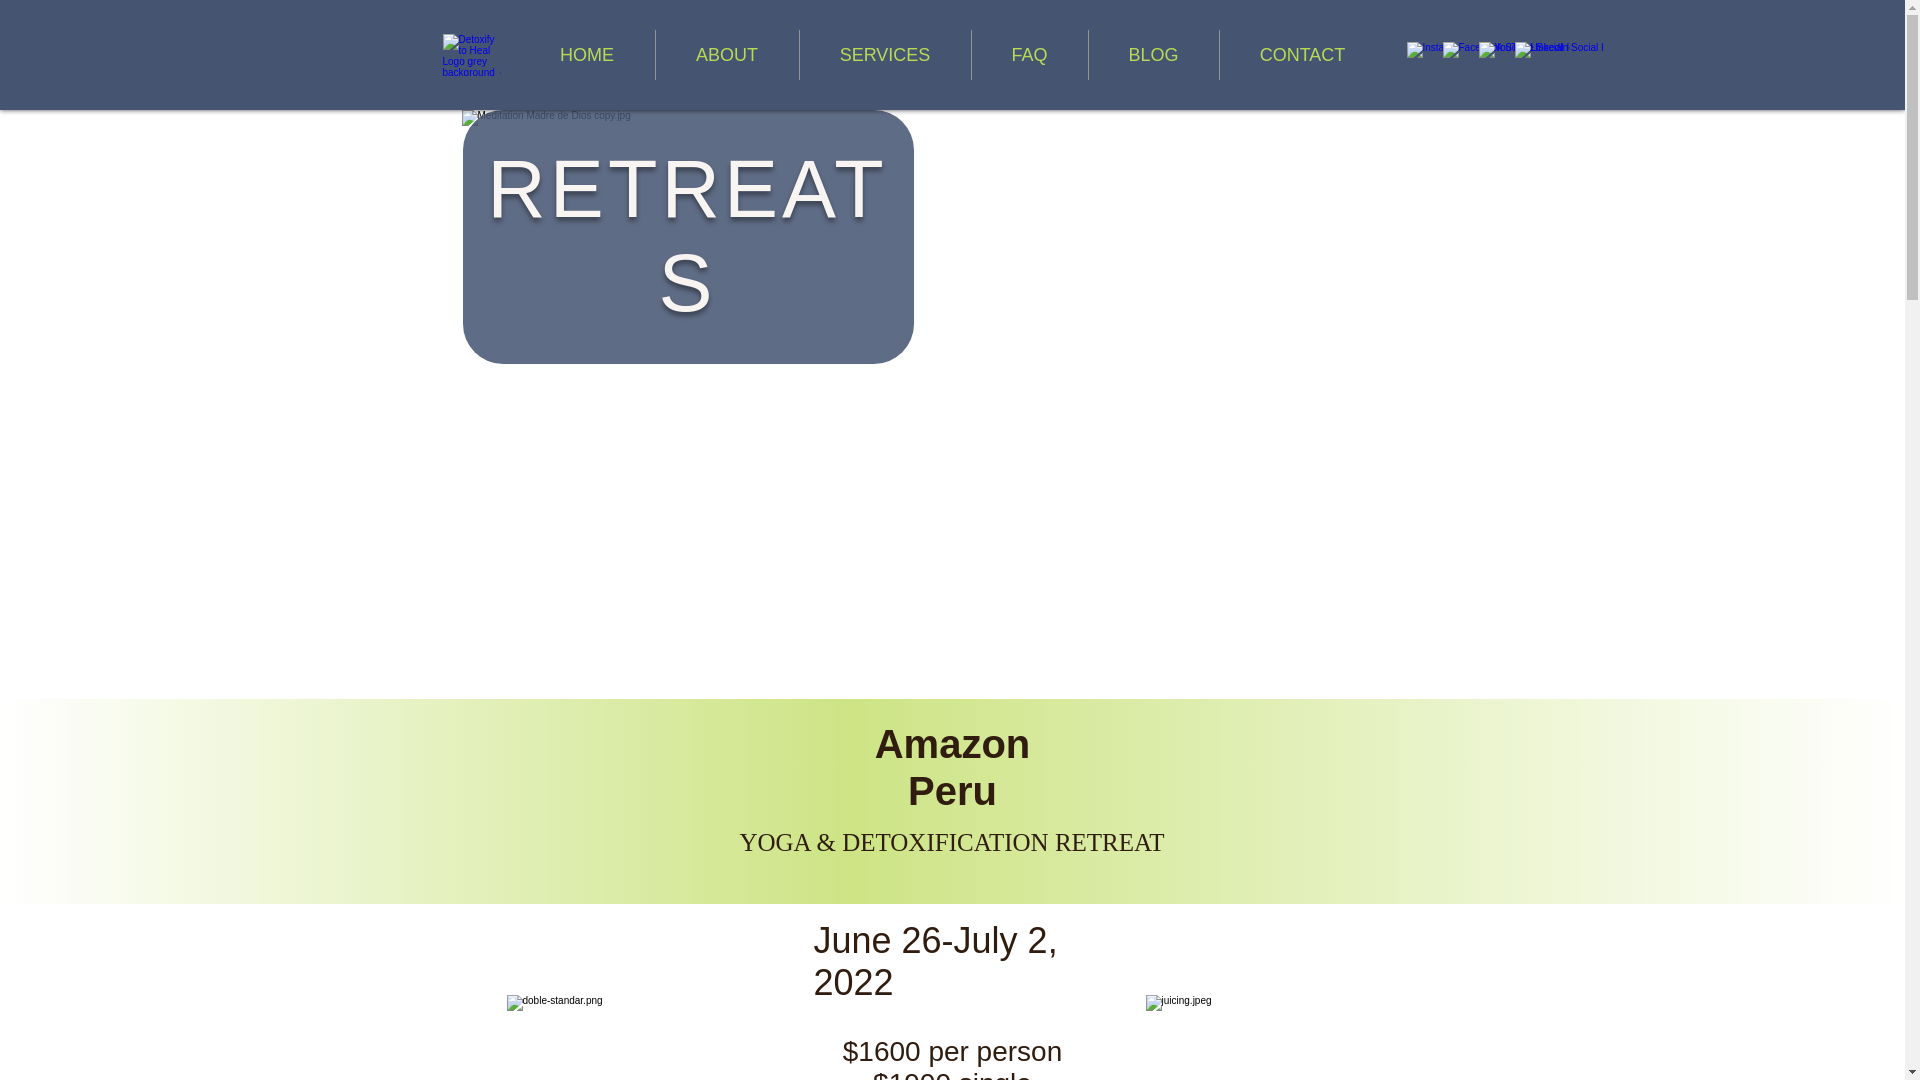 The image size is (1920, 1080). I want to click on ABOUT, so click(727, 54).